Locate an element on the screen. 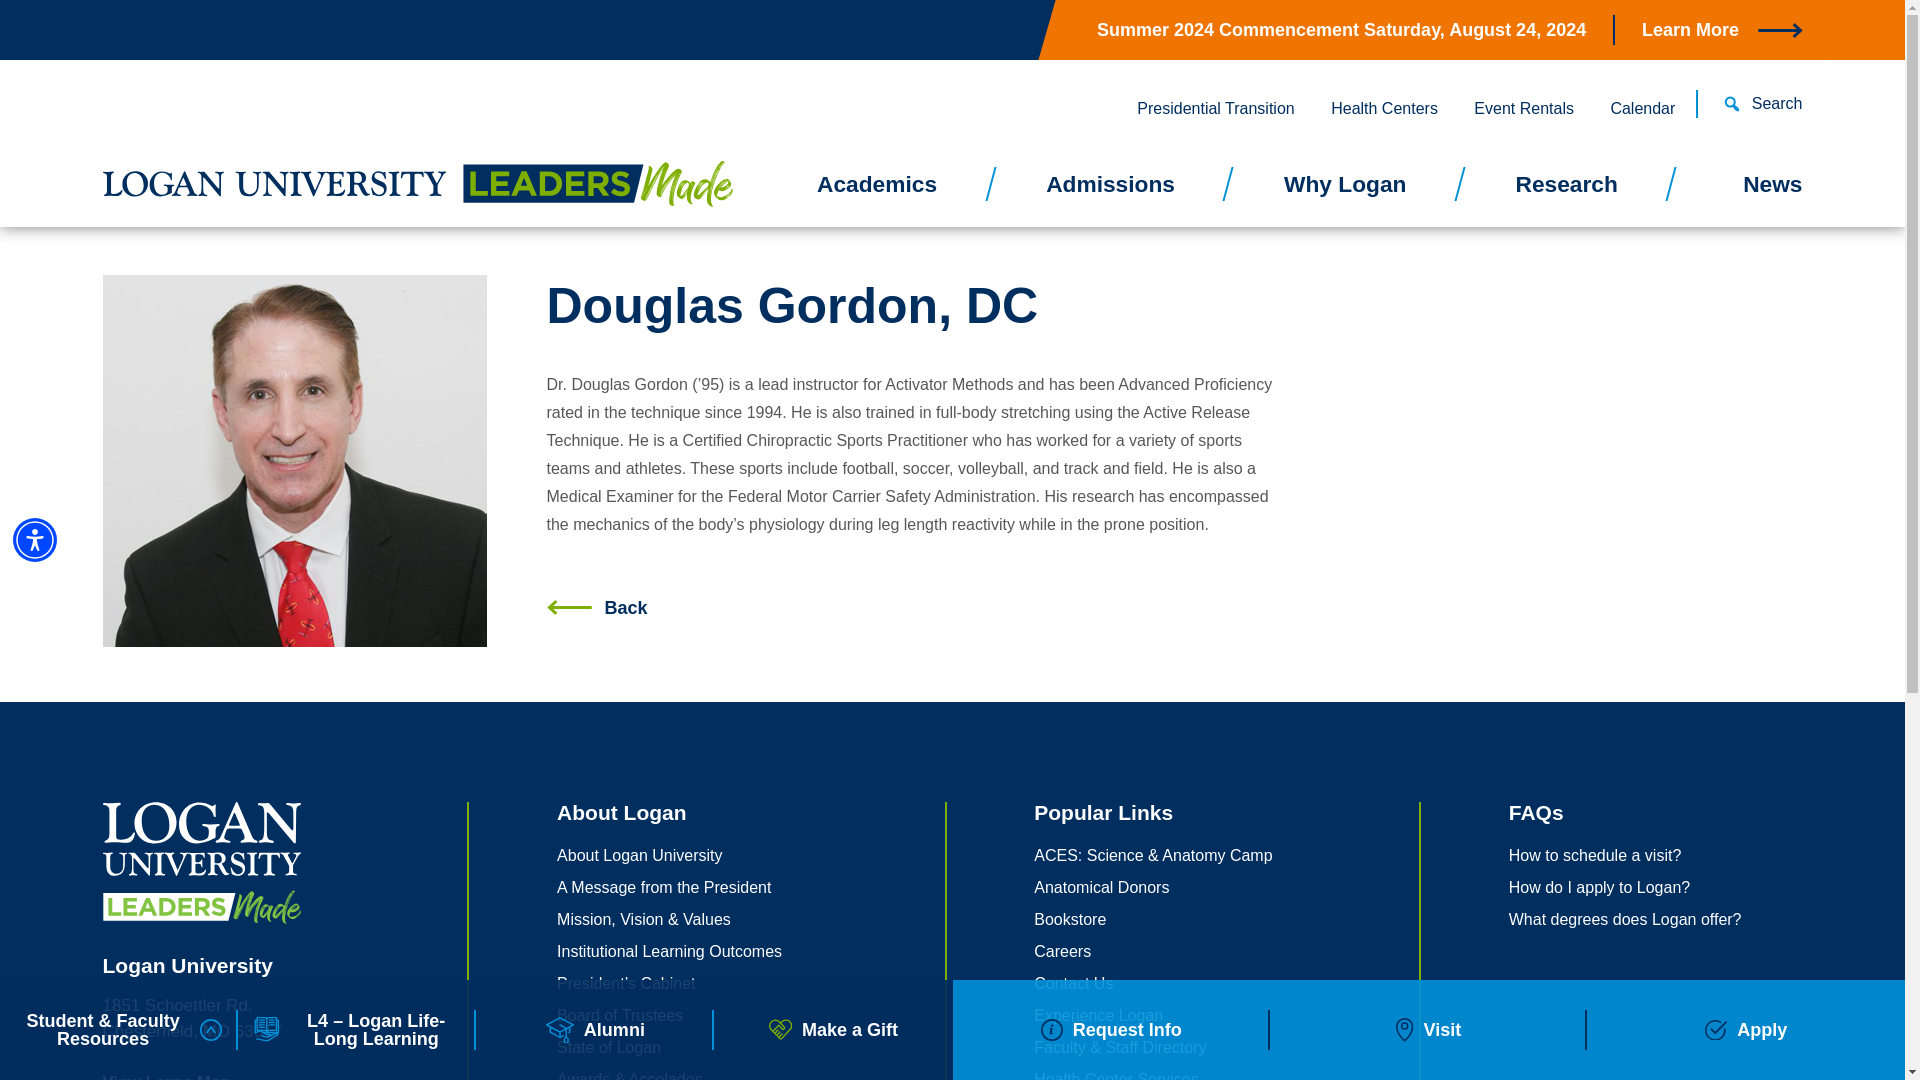 The image size is (1920, 1080). Admissions is located at coordinates (1111, 194).